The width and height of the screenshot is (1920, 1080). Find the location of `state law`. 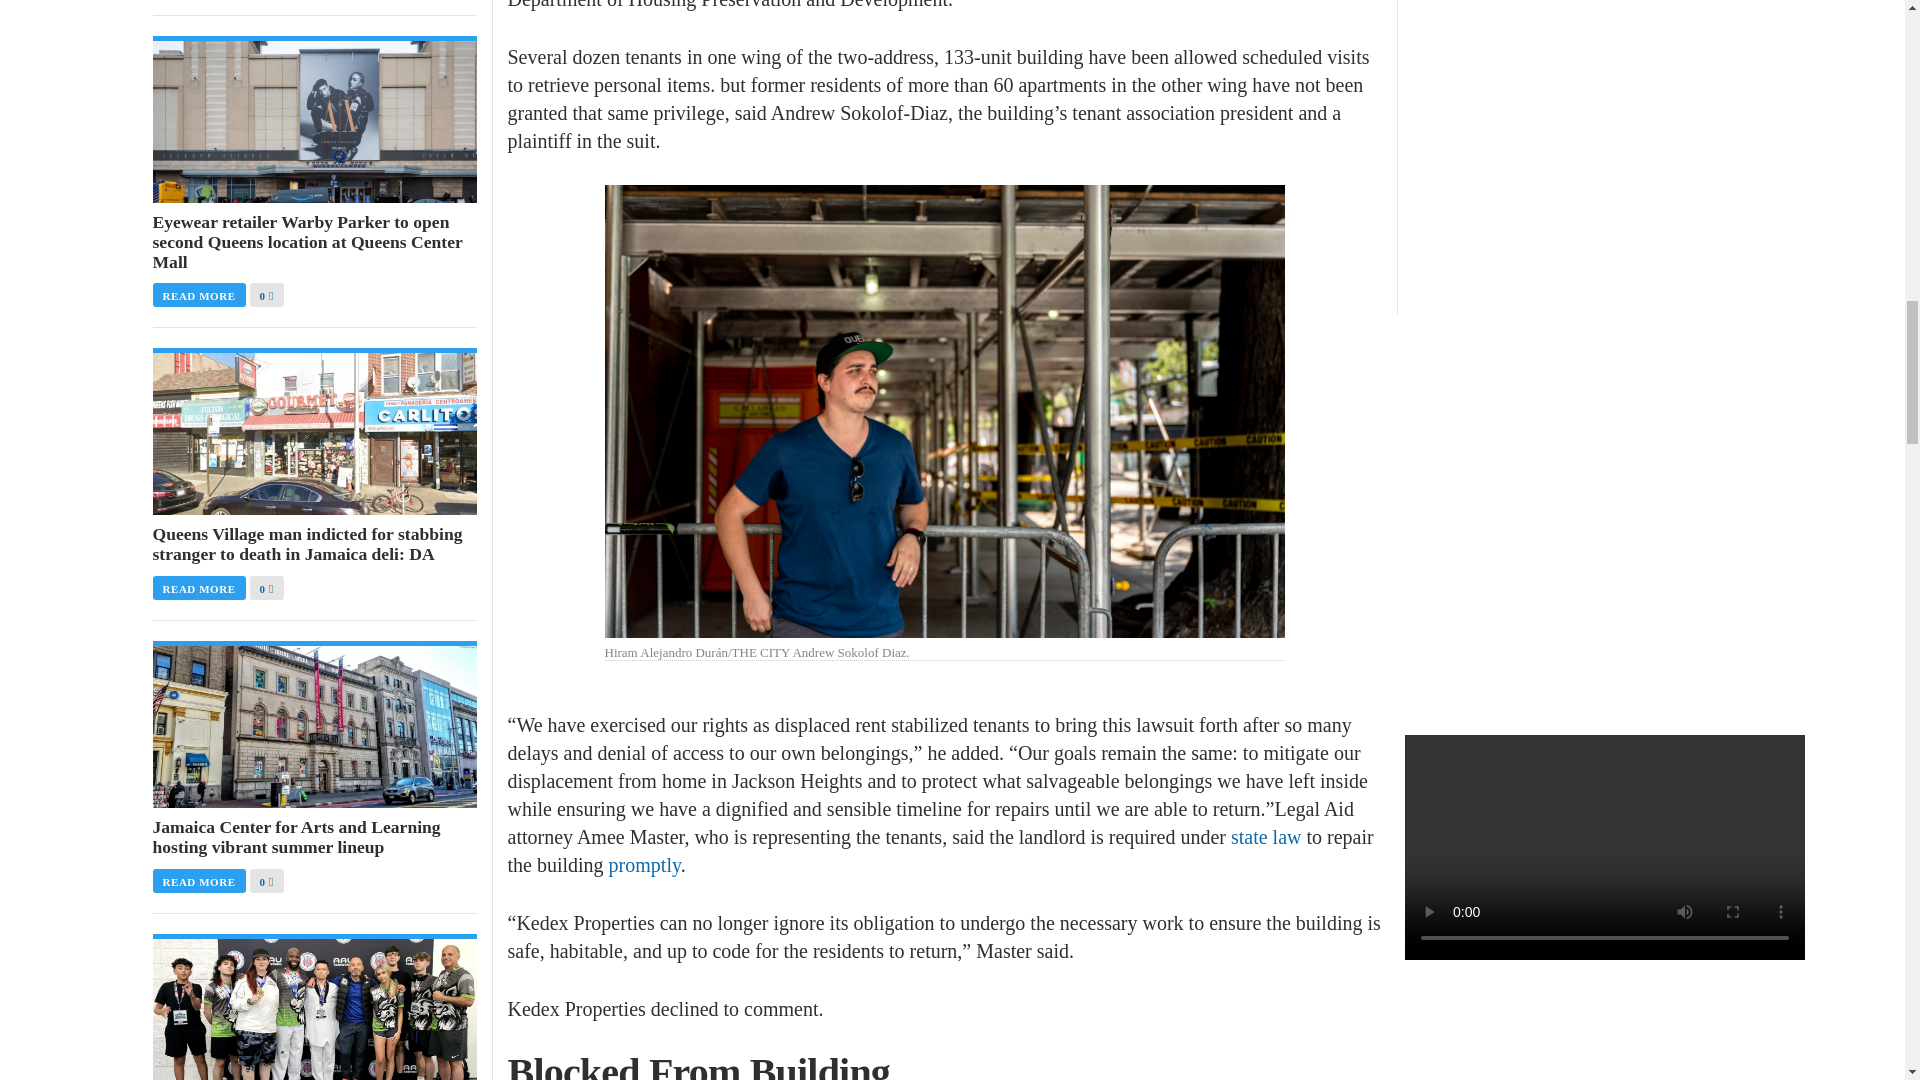

state law is located at coordinates (1266, 836).